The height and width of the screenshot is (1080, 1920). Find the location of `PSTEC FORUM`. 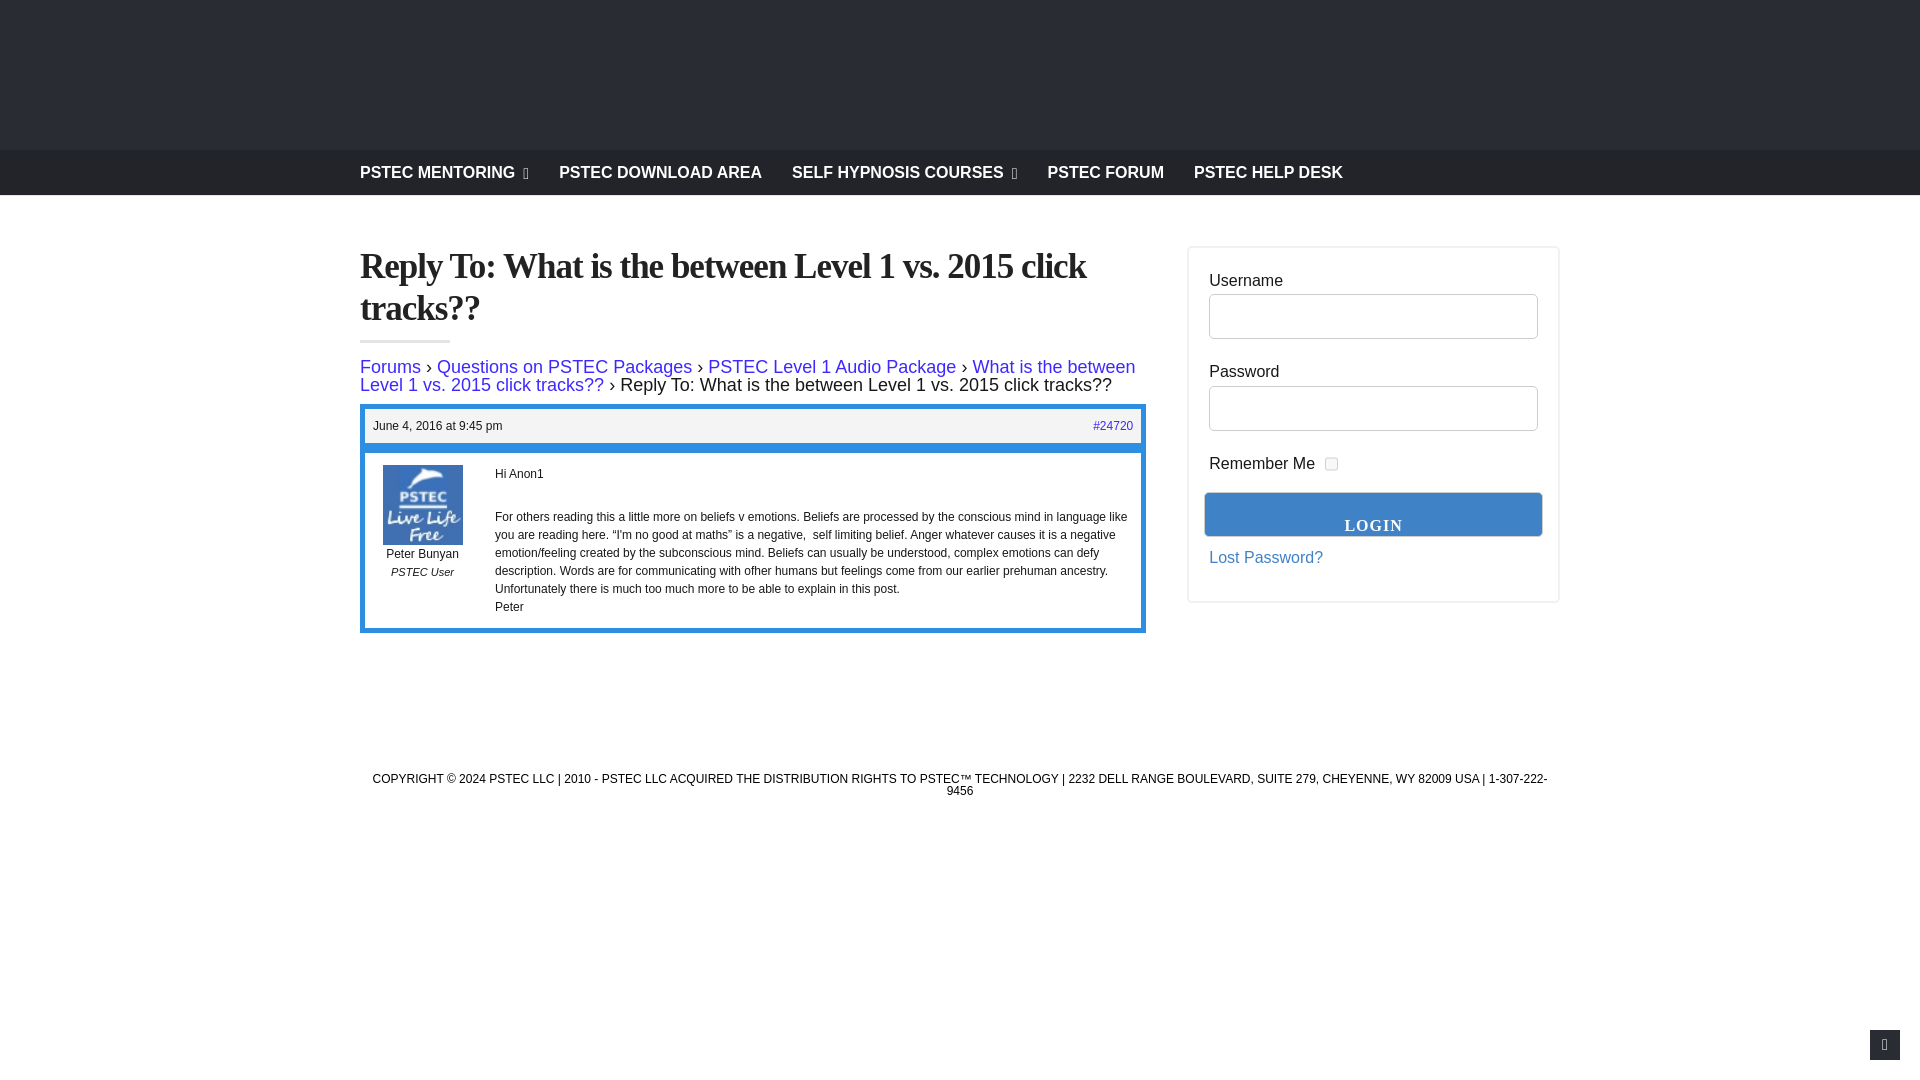

PSTEC FORUM is located at coordinates (1106, 172).